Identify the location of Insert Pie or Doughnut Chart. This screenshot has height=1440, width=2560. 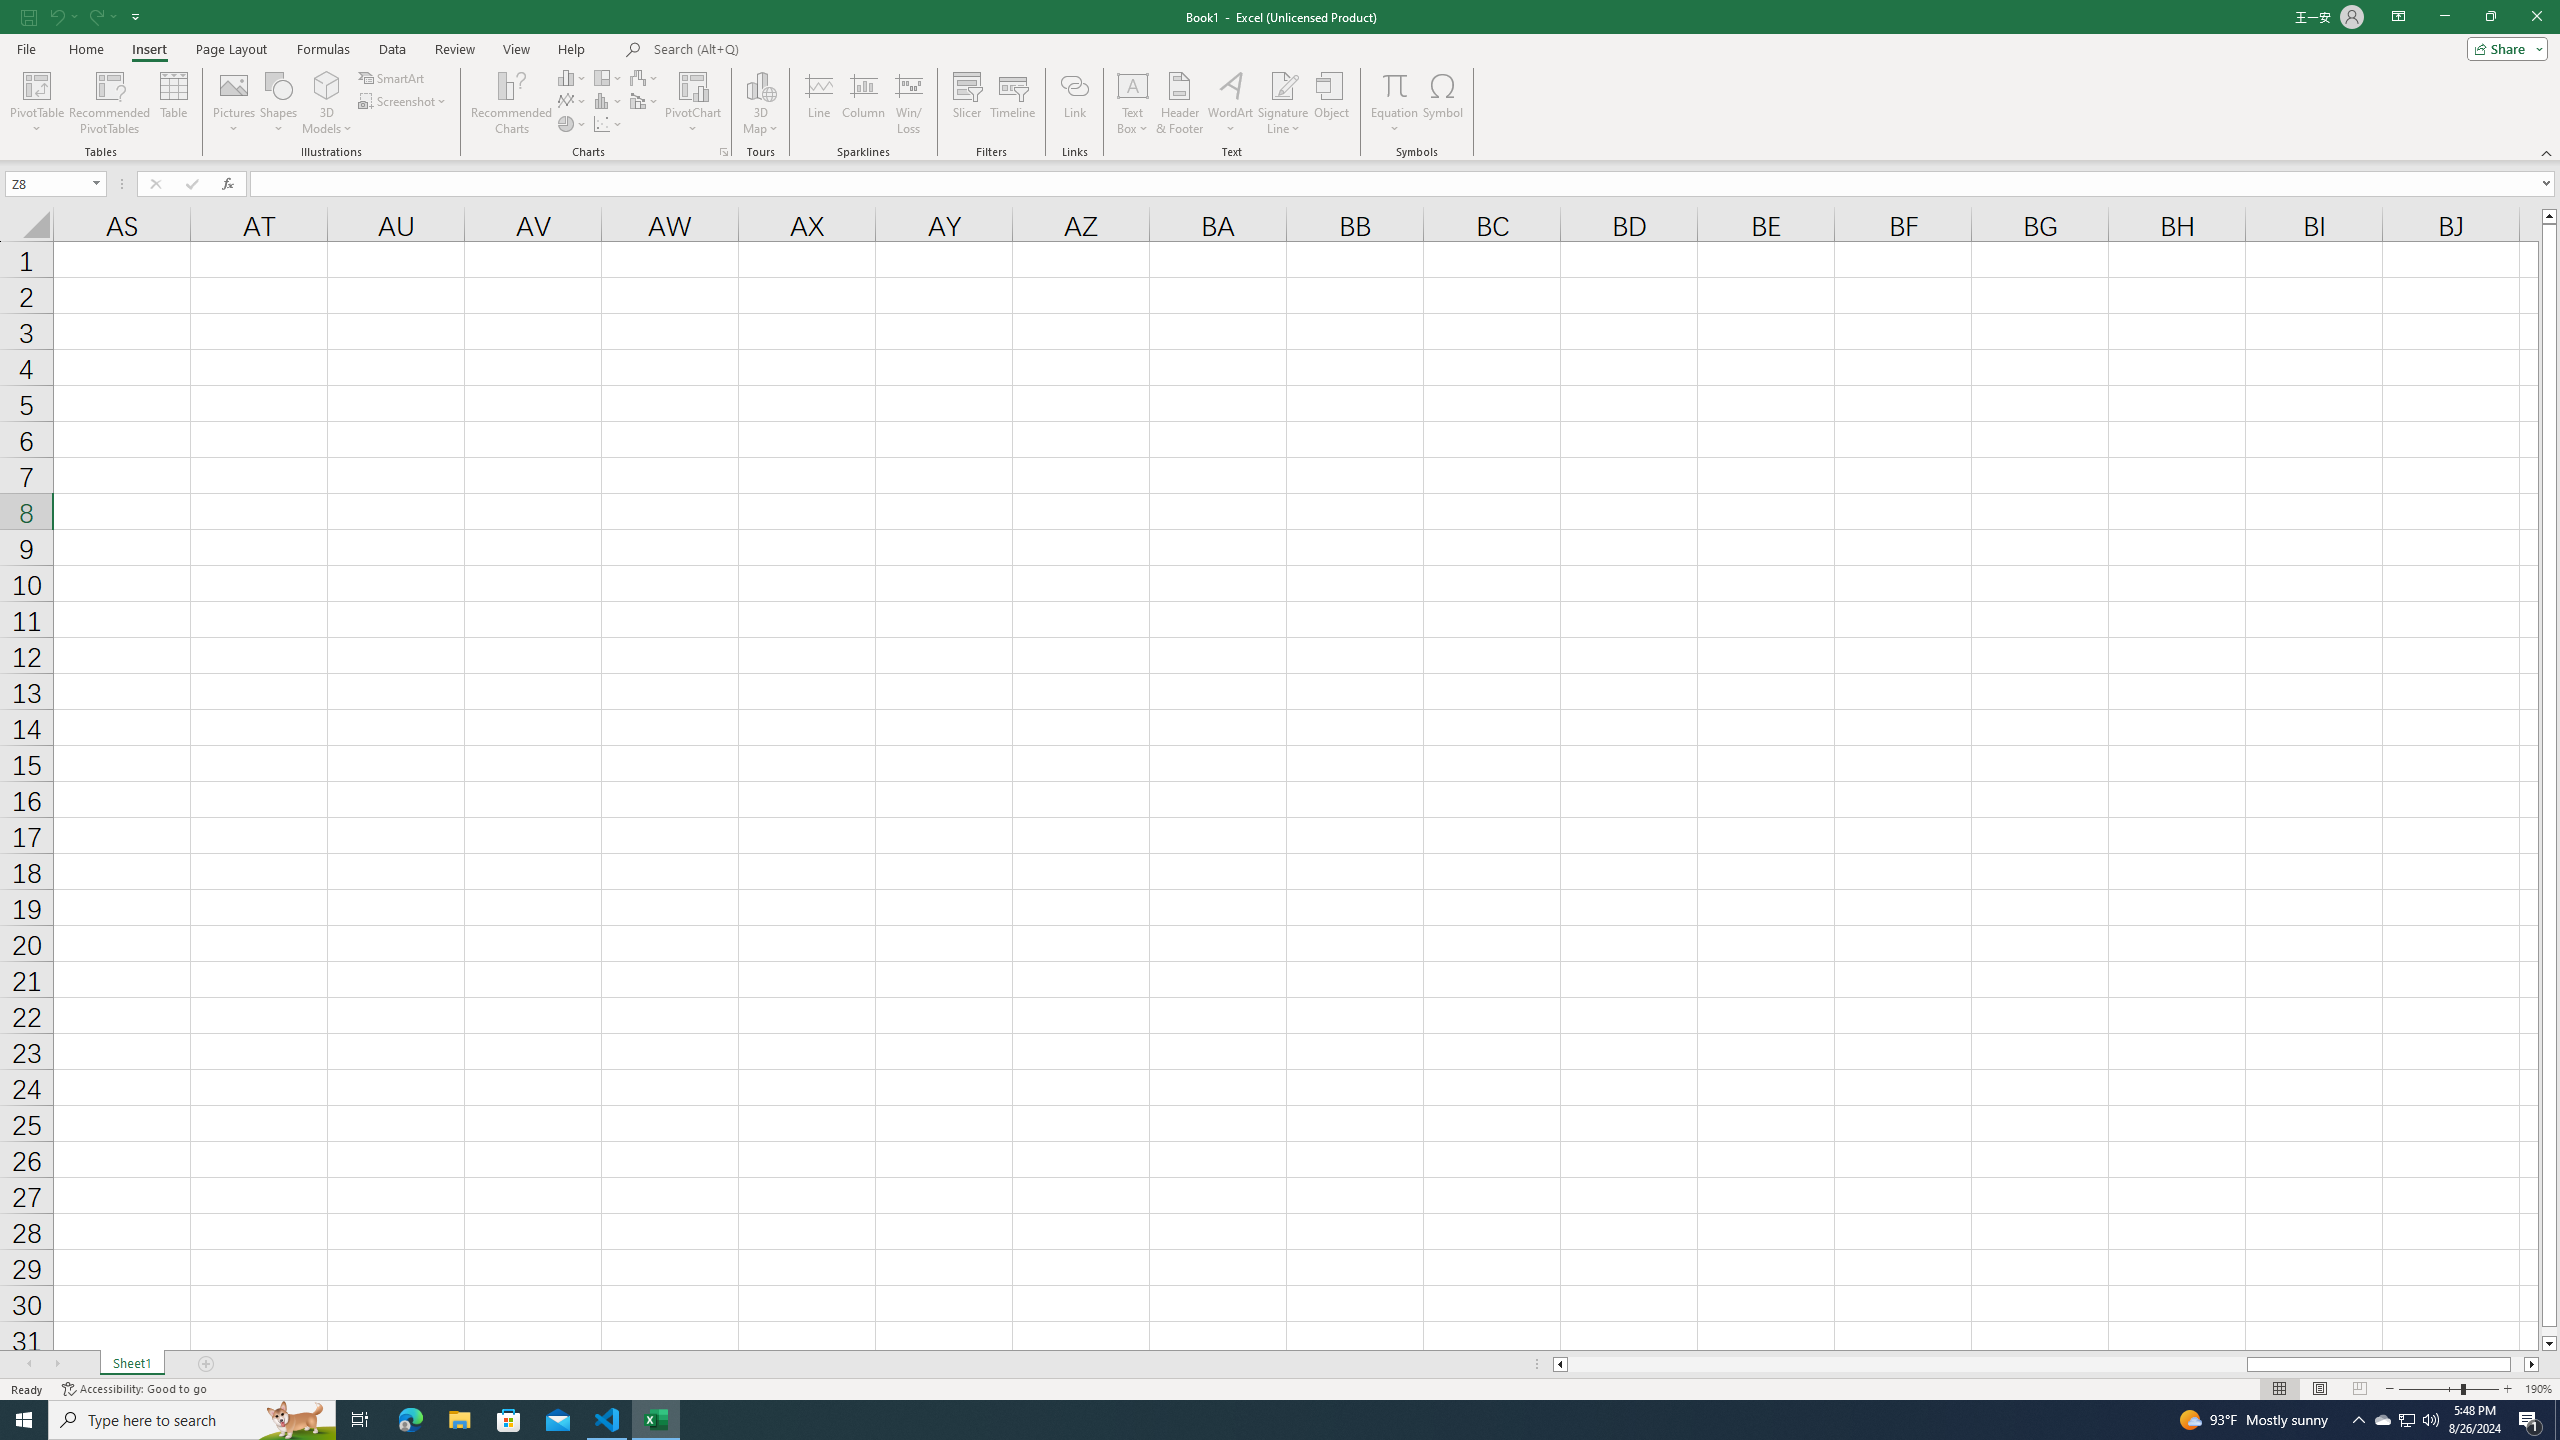
(573, 124).